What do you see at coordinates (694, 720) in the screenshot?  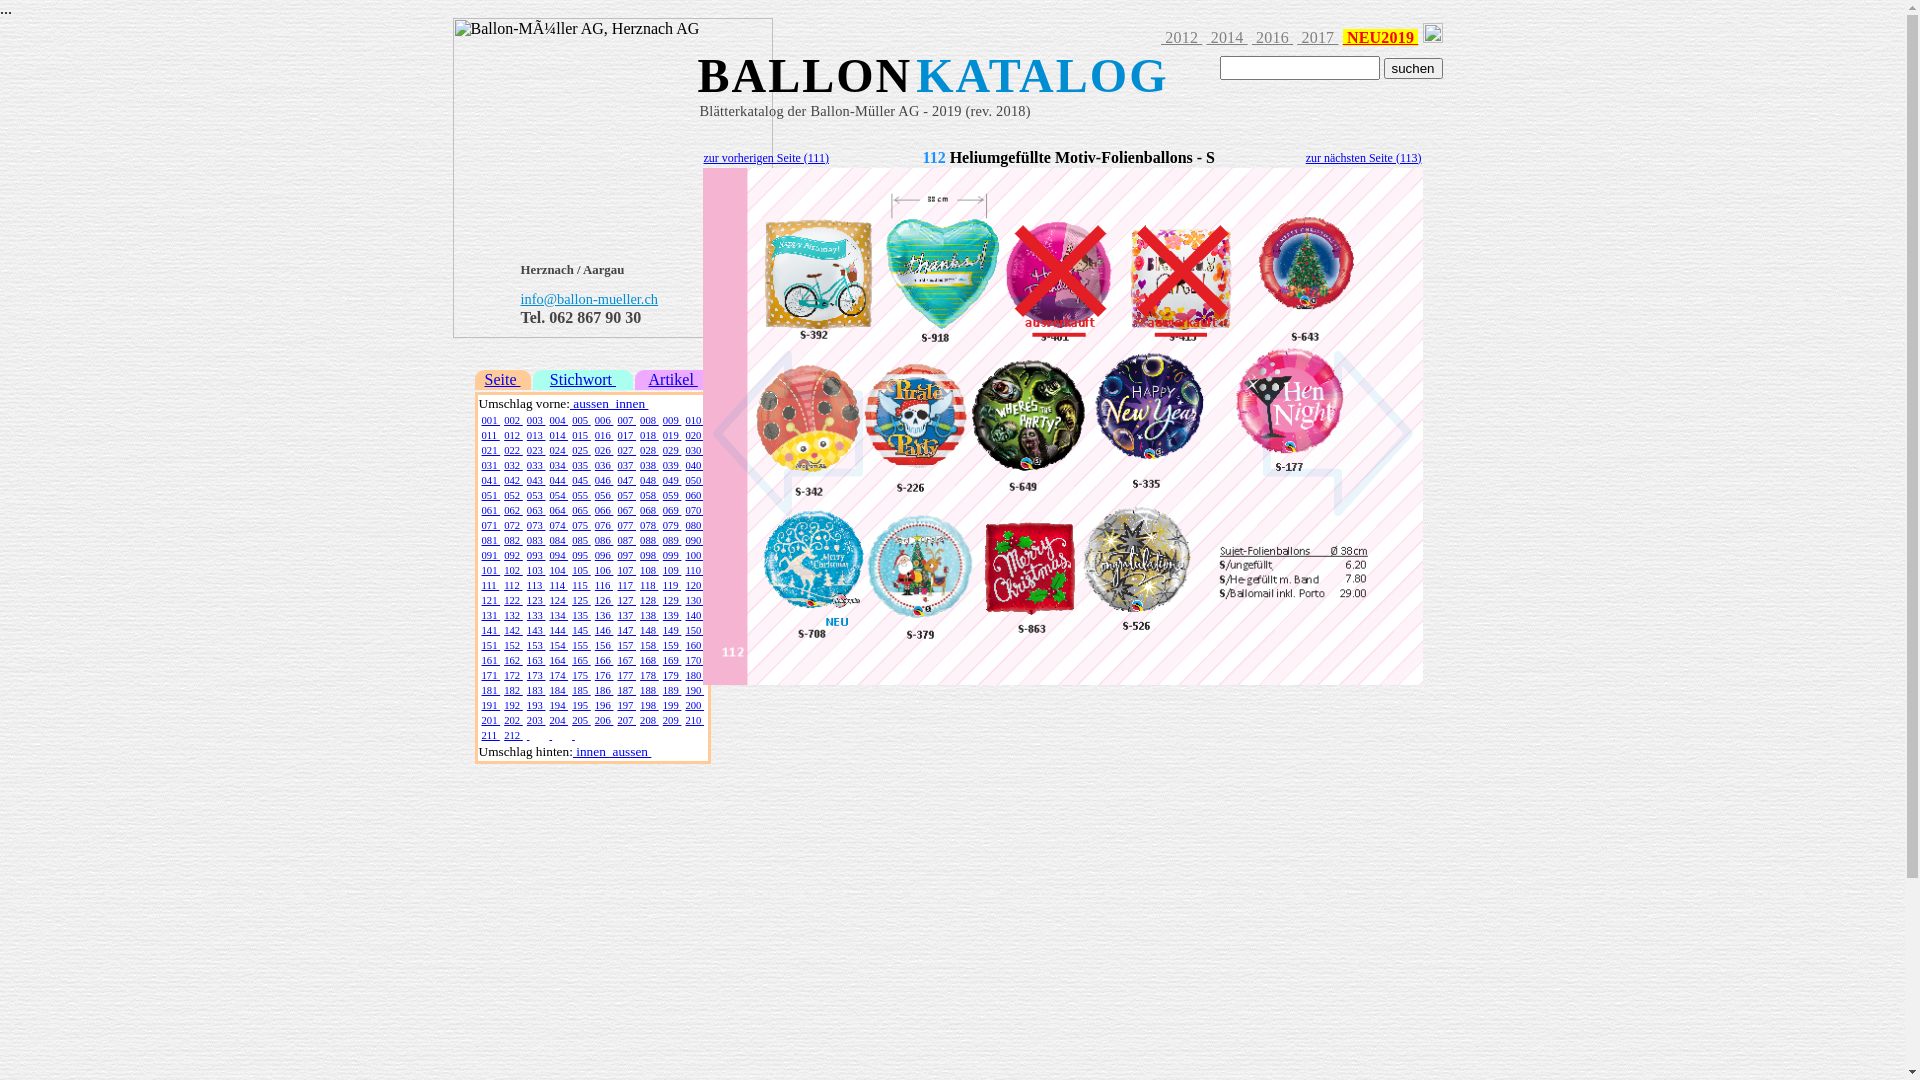 I see `210 ` at bounding box center [694, 720].